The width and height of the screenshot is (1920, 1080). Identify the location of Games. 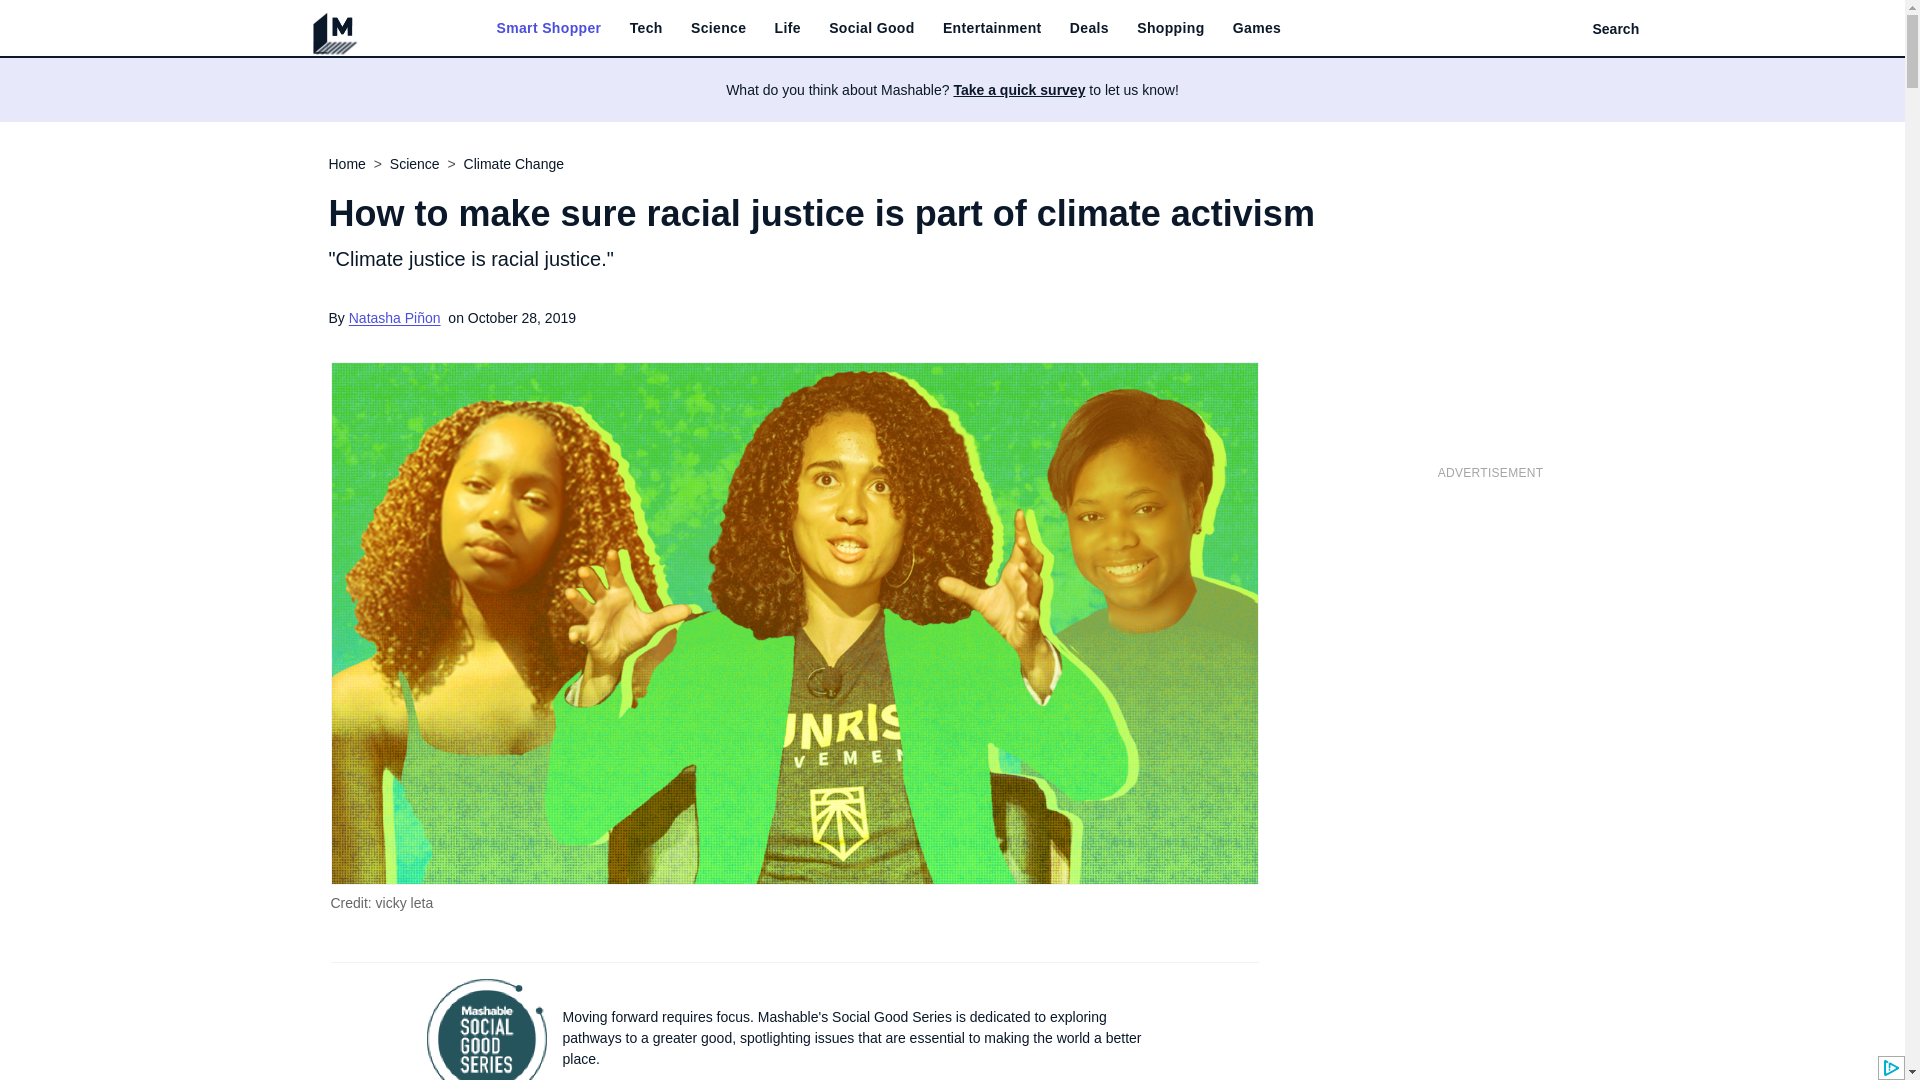
(1256, 28).